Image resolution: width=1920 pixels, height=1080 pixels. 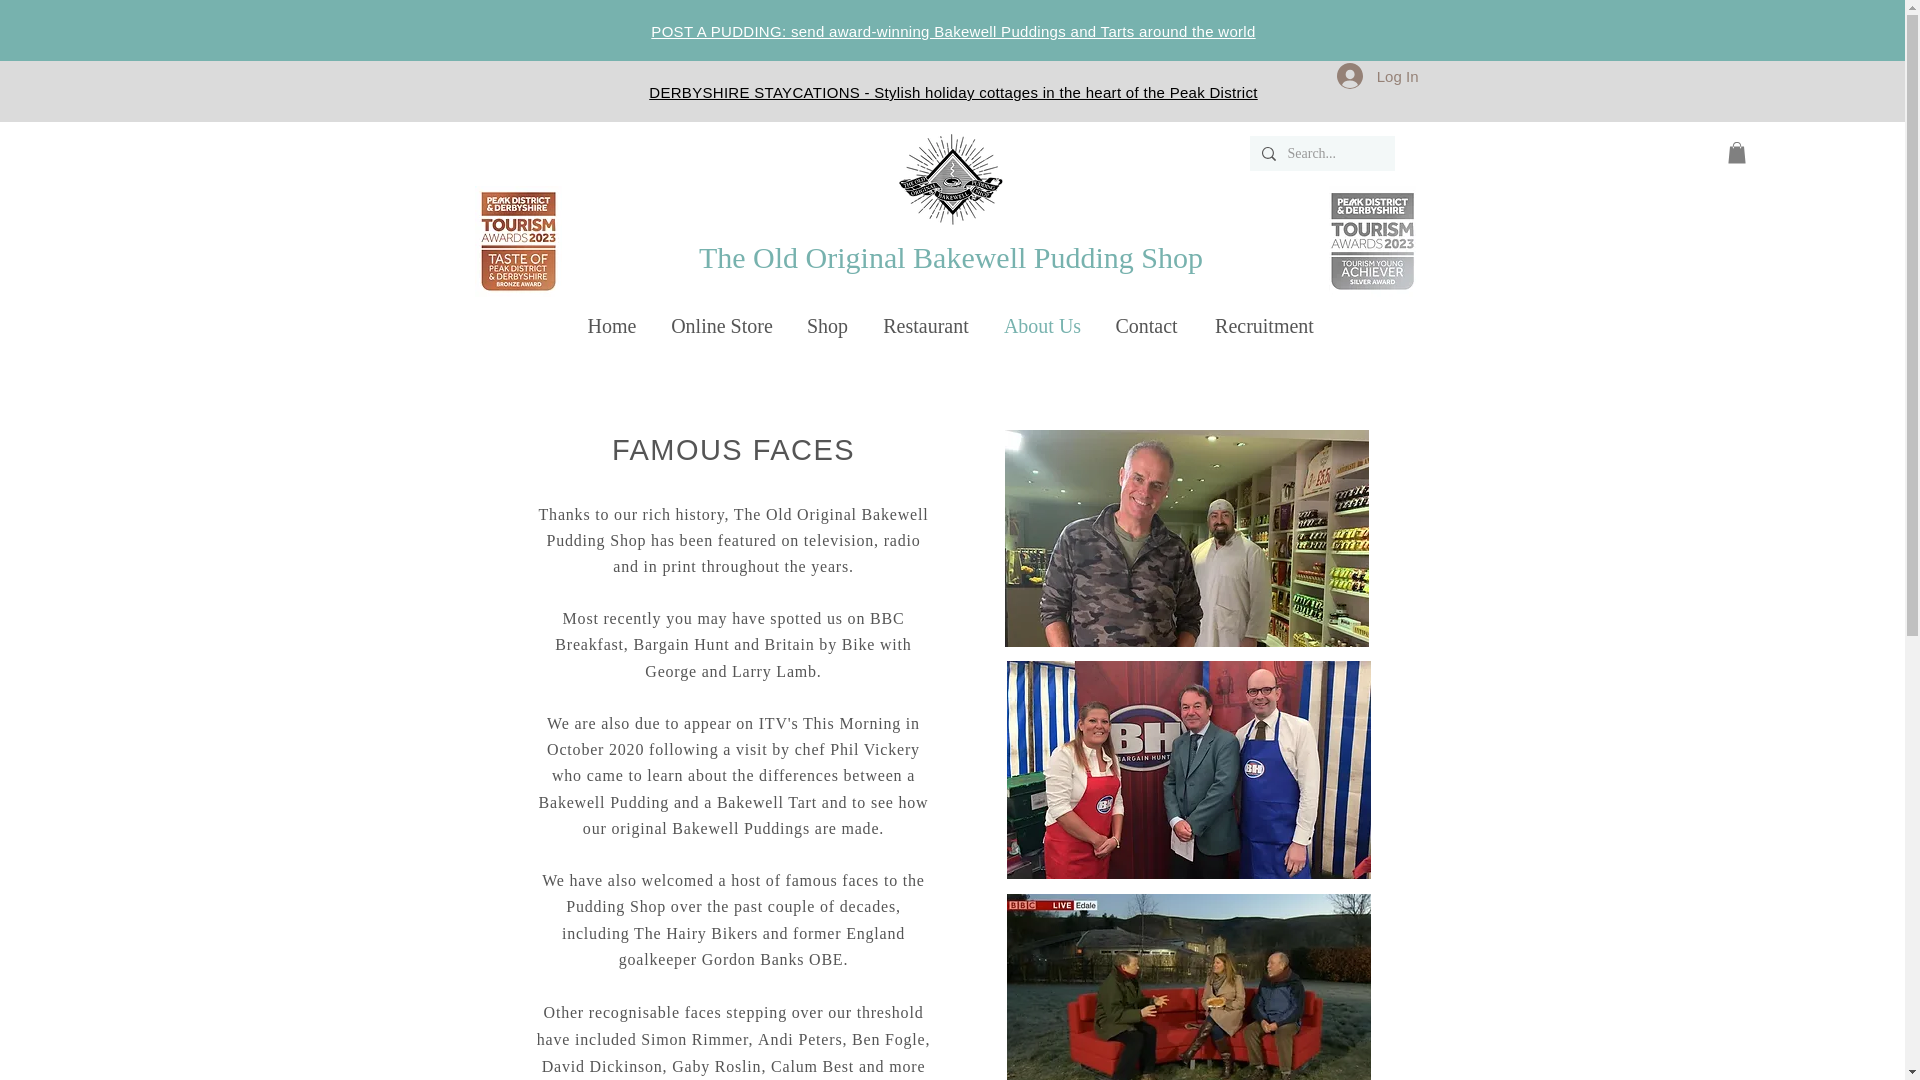 I want to click on Restaurant, so click(x=926, y=326).